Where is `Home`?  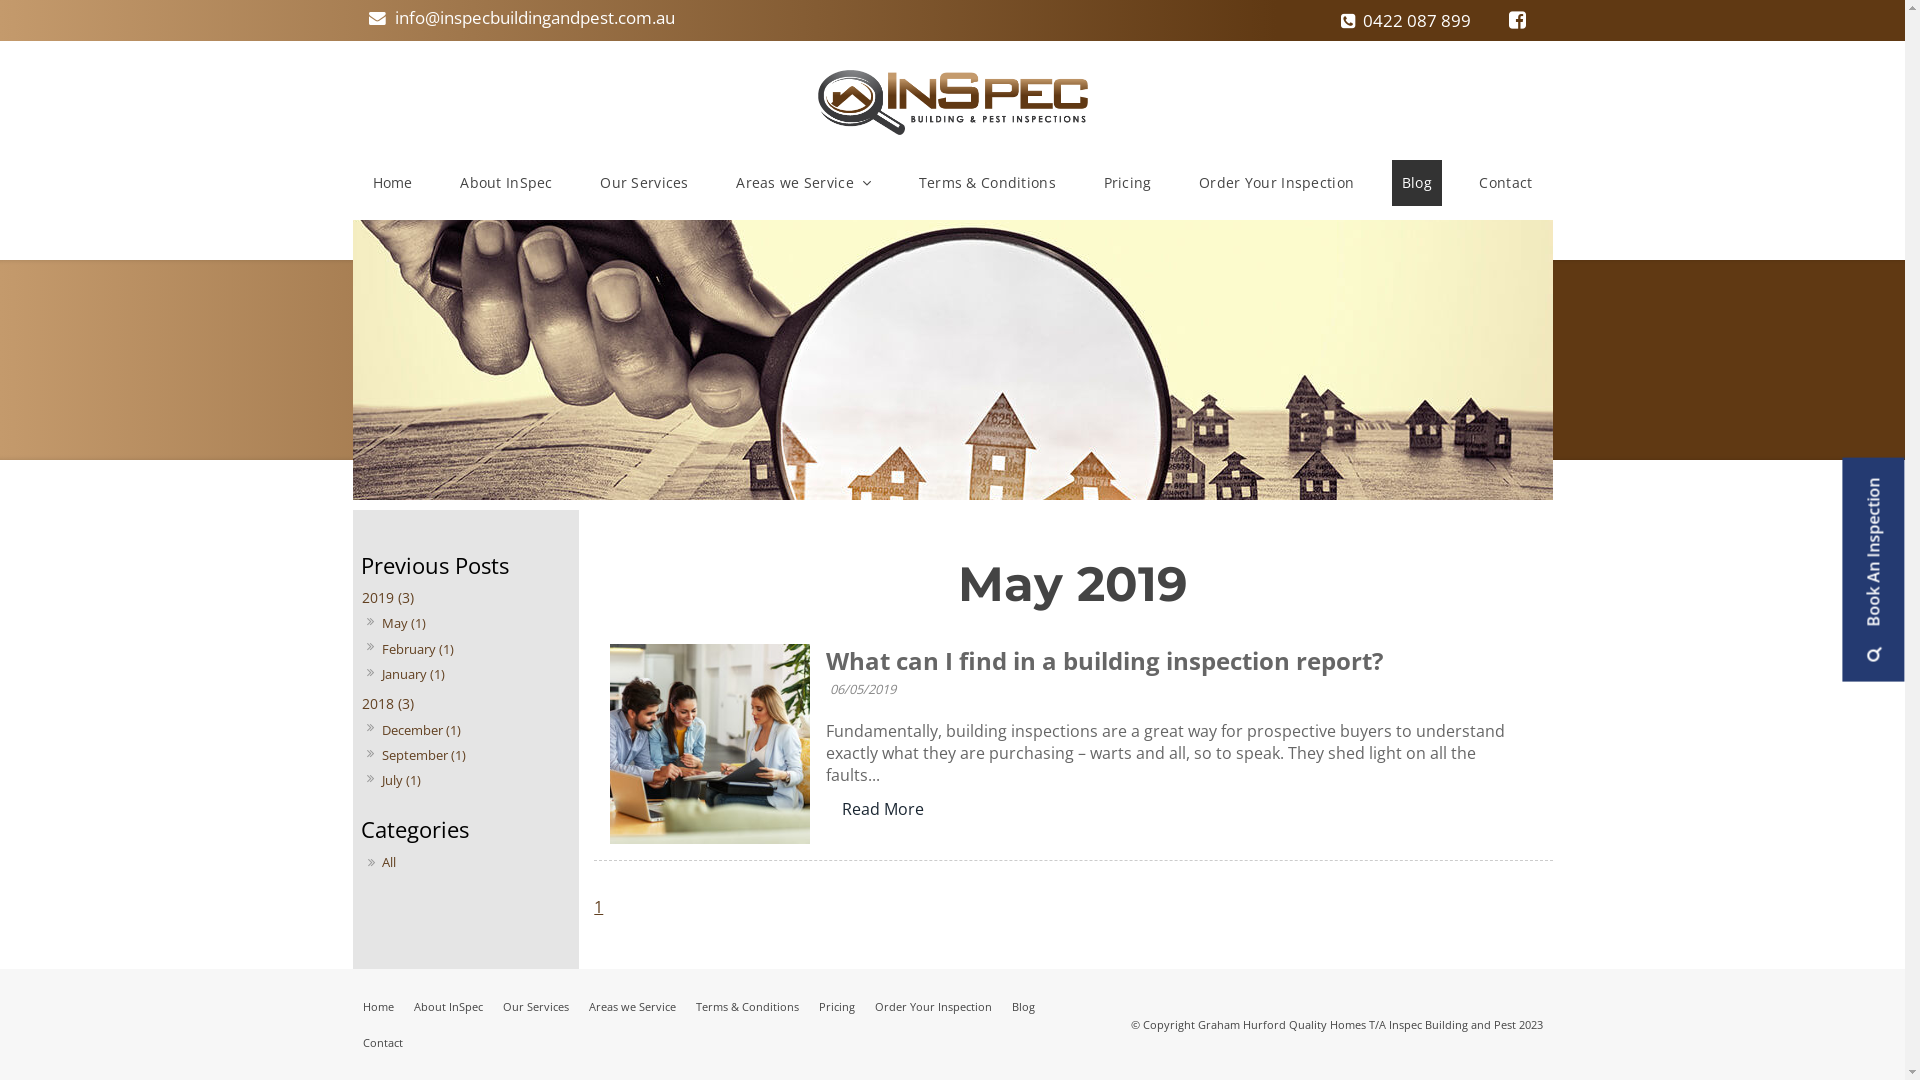 Home is located at coordinates (392, 183).